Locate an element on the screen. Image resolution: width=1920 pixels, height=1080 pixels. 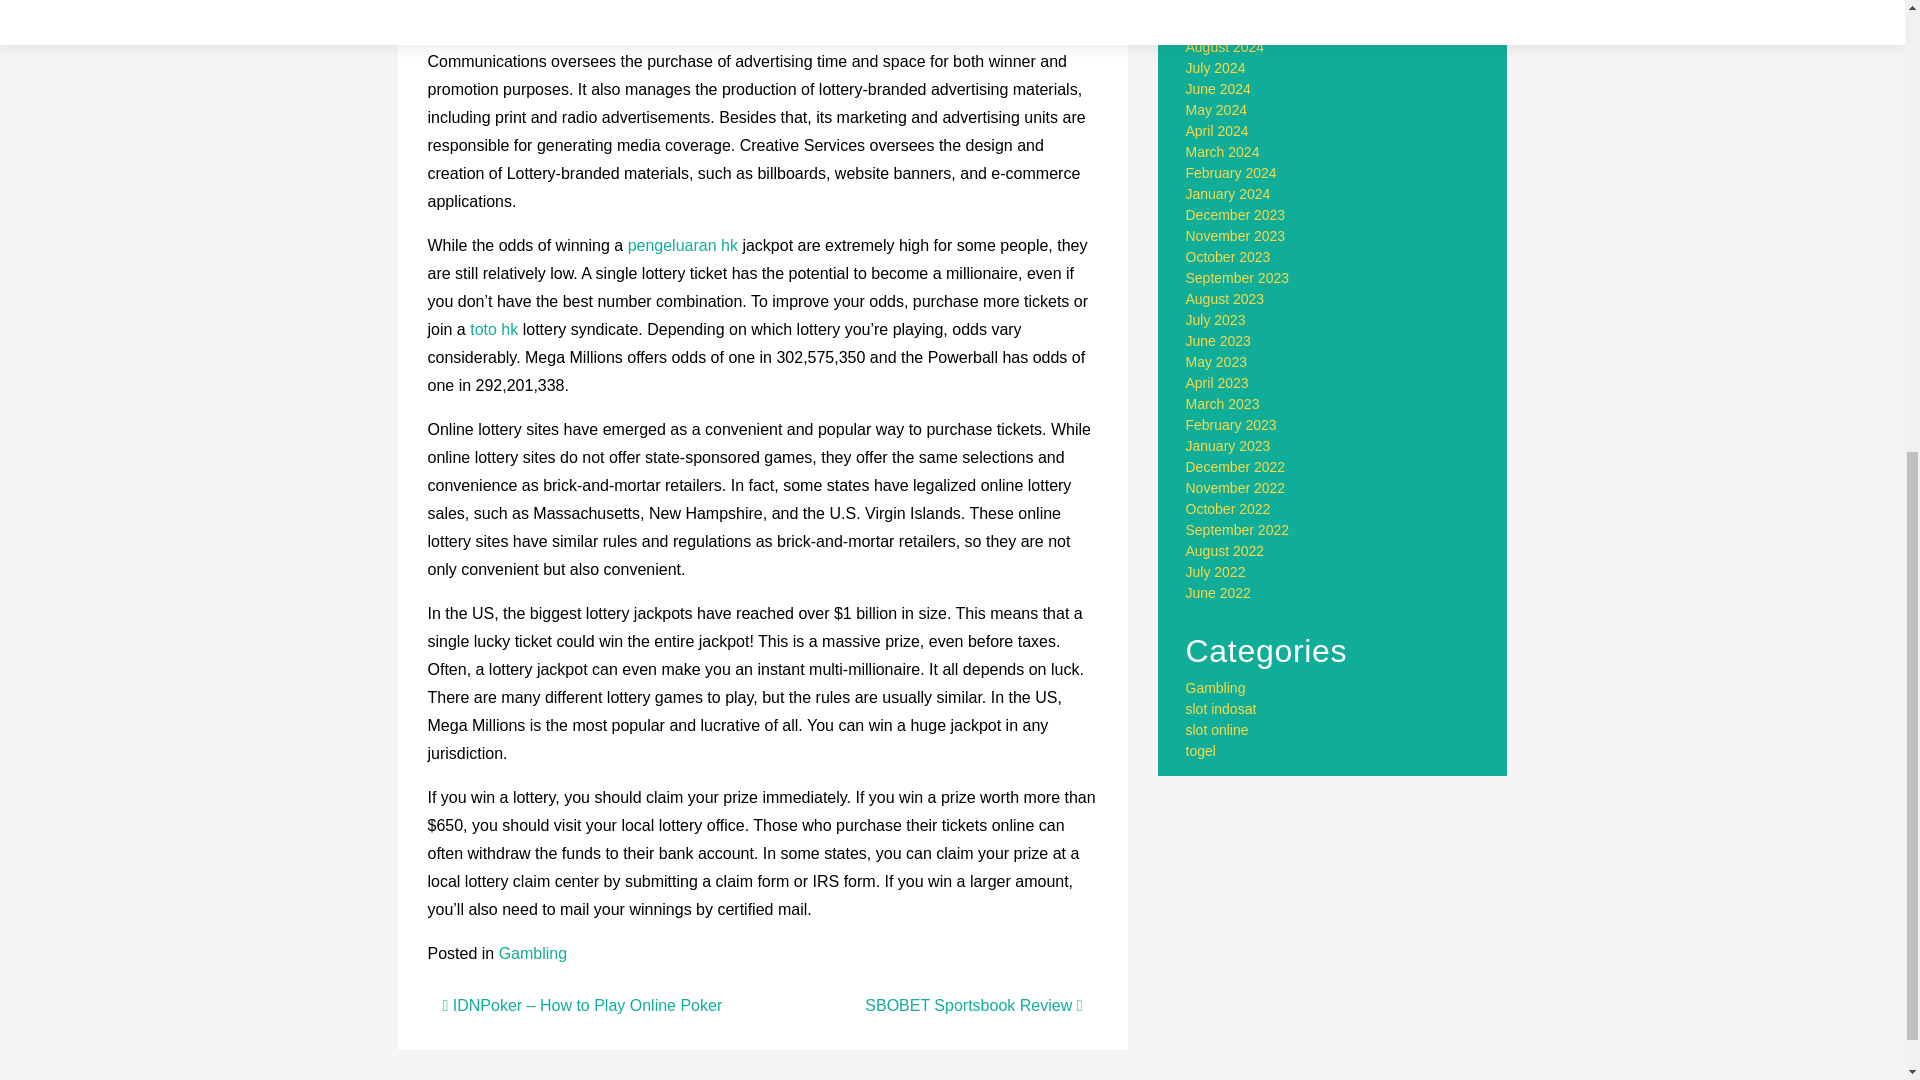
Gambling is located at coordinates (532, 954).